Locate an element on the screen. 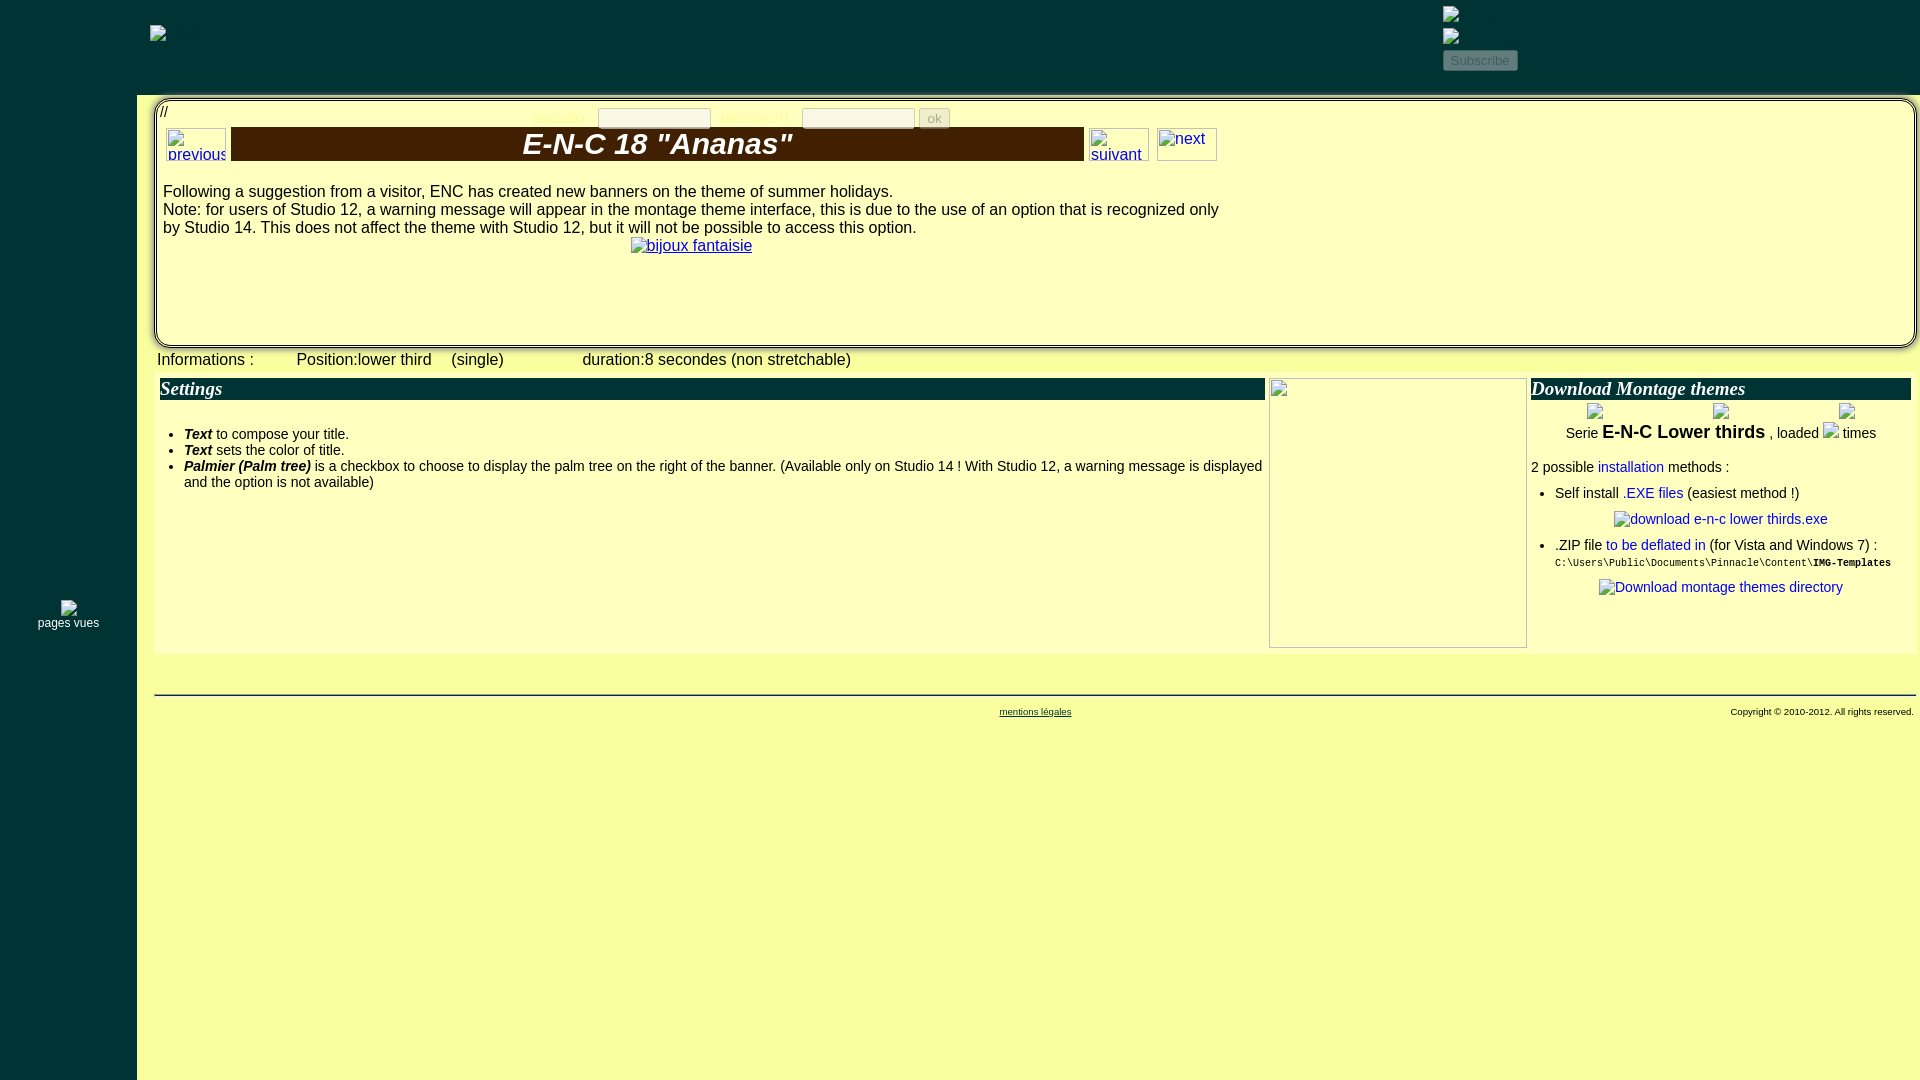 The width and height of the screenshot is (1920, 1080). Francais is located at coordinates (1480, 37).